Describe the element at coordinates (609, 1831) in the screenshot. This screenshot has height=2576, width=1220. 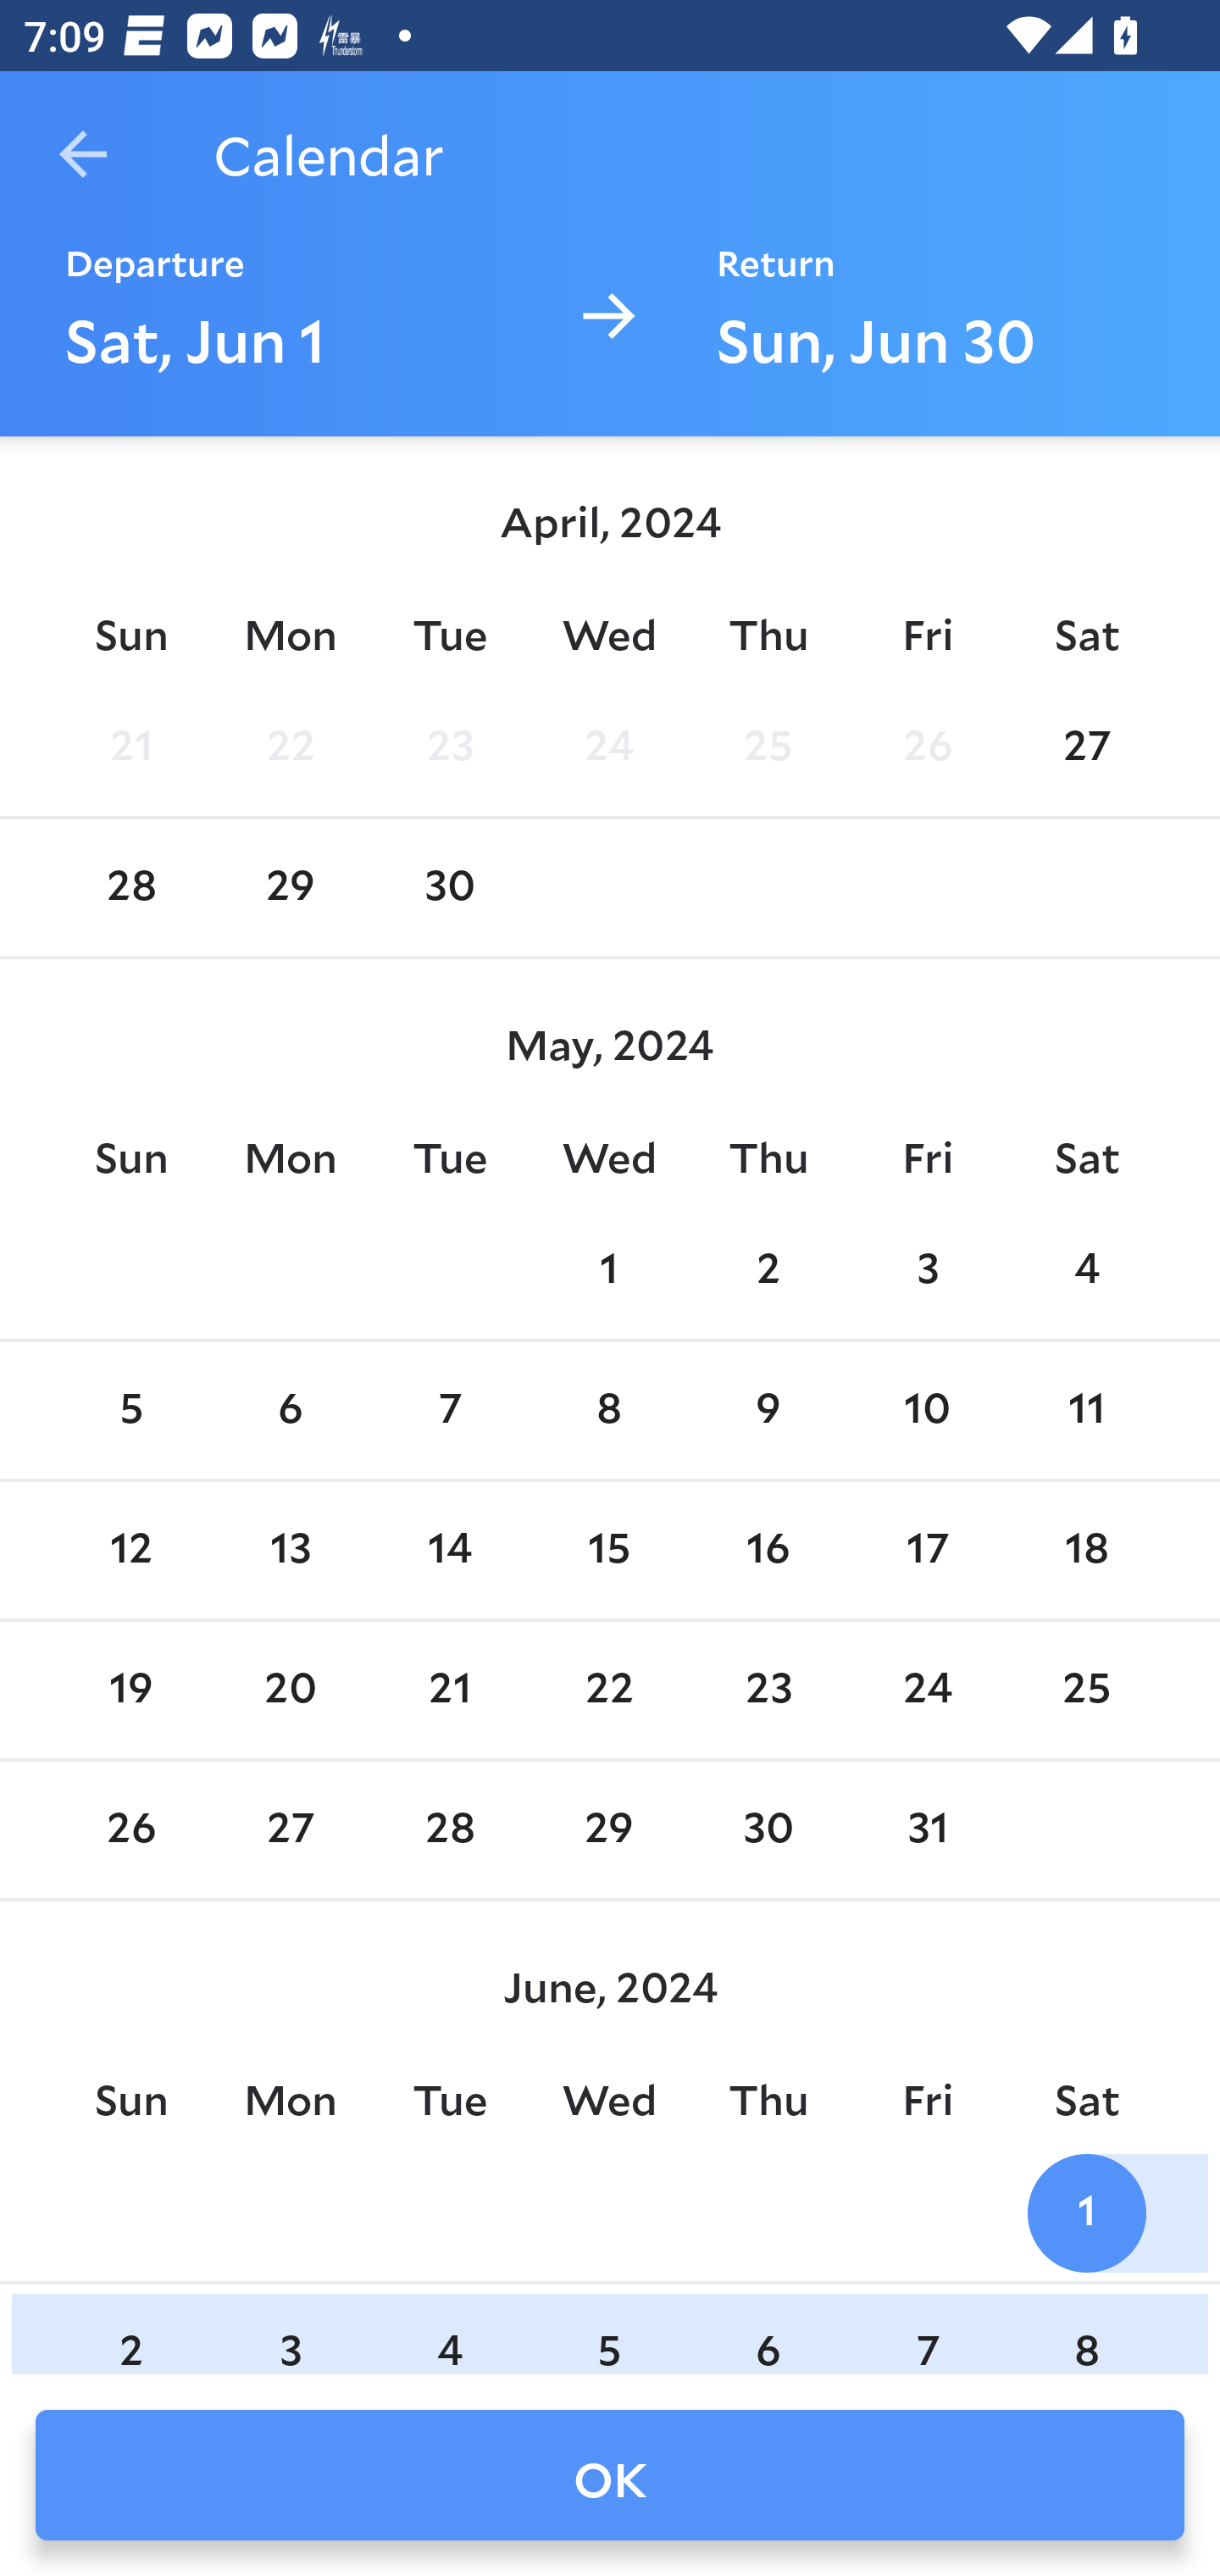
I see `29` at that location.